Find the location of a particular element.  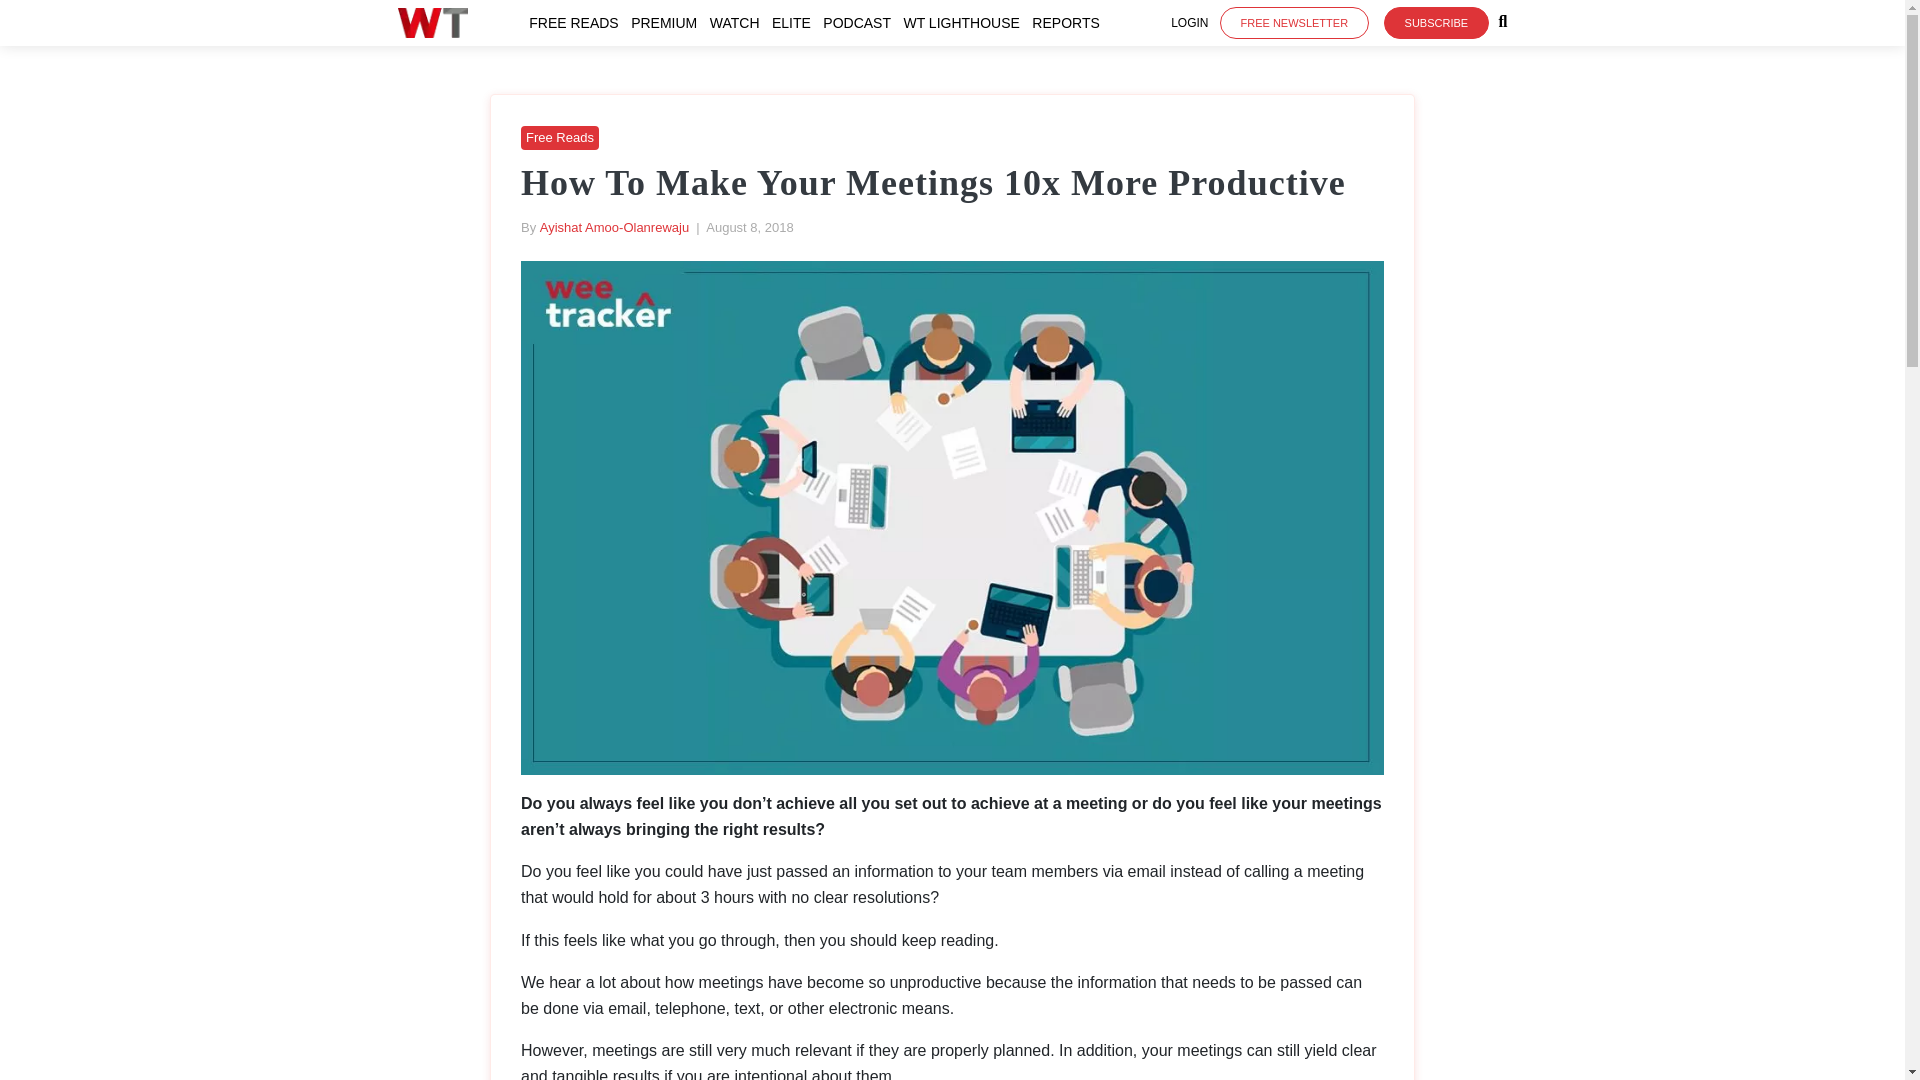

FREE READS is located at coordinates (577, 23).